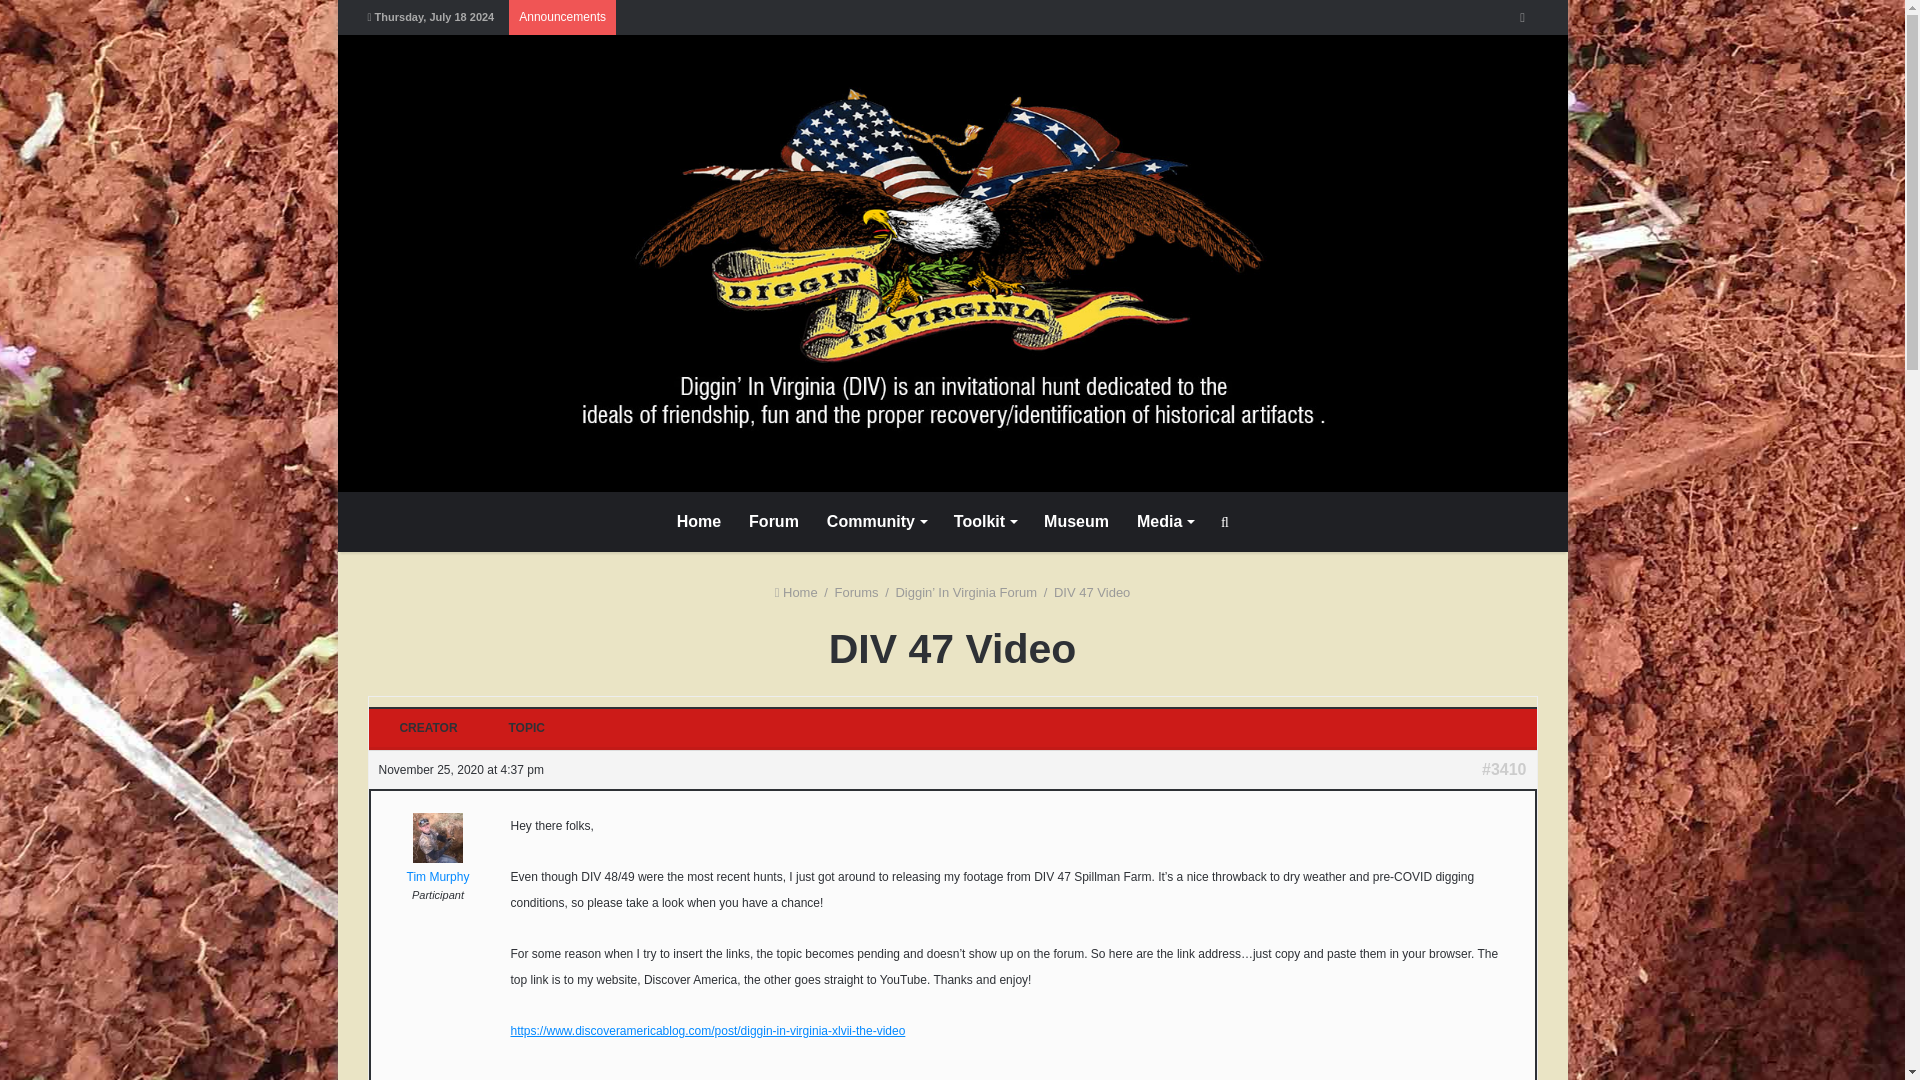 The image size is (1920, 1080). I want to click on View Tim Murphy's profile, so click(438, 868).